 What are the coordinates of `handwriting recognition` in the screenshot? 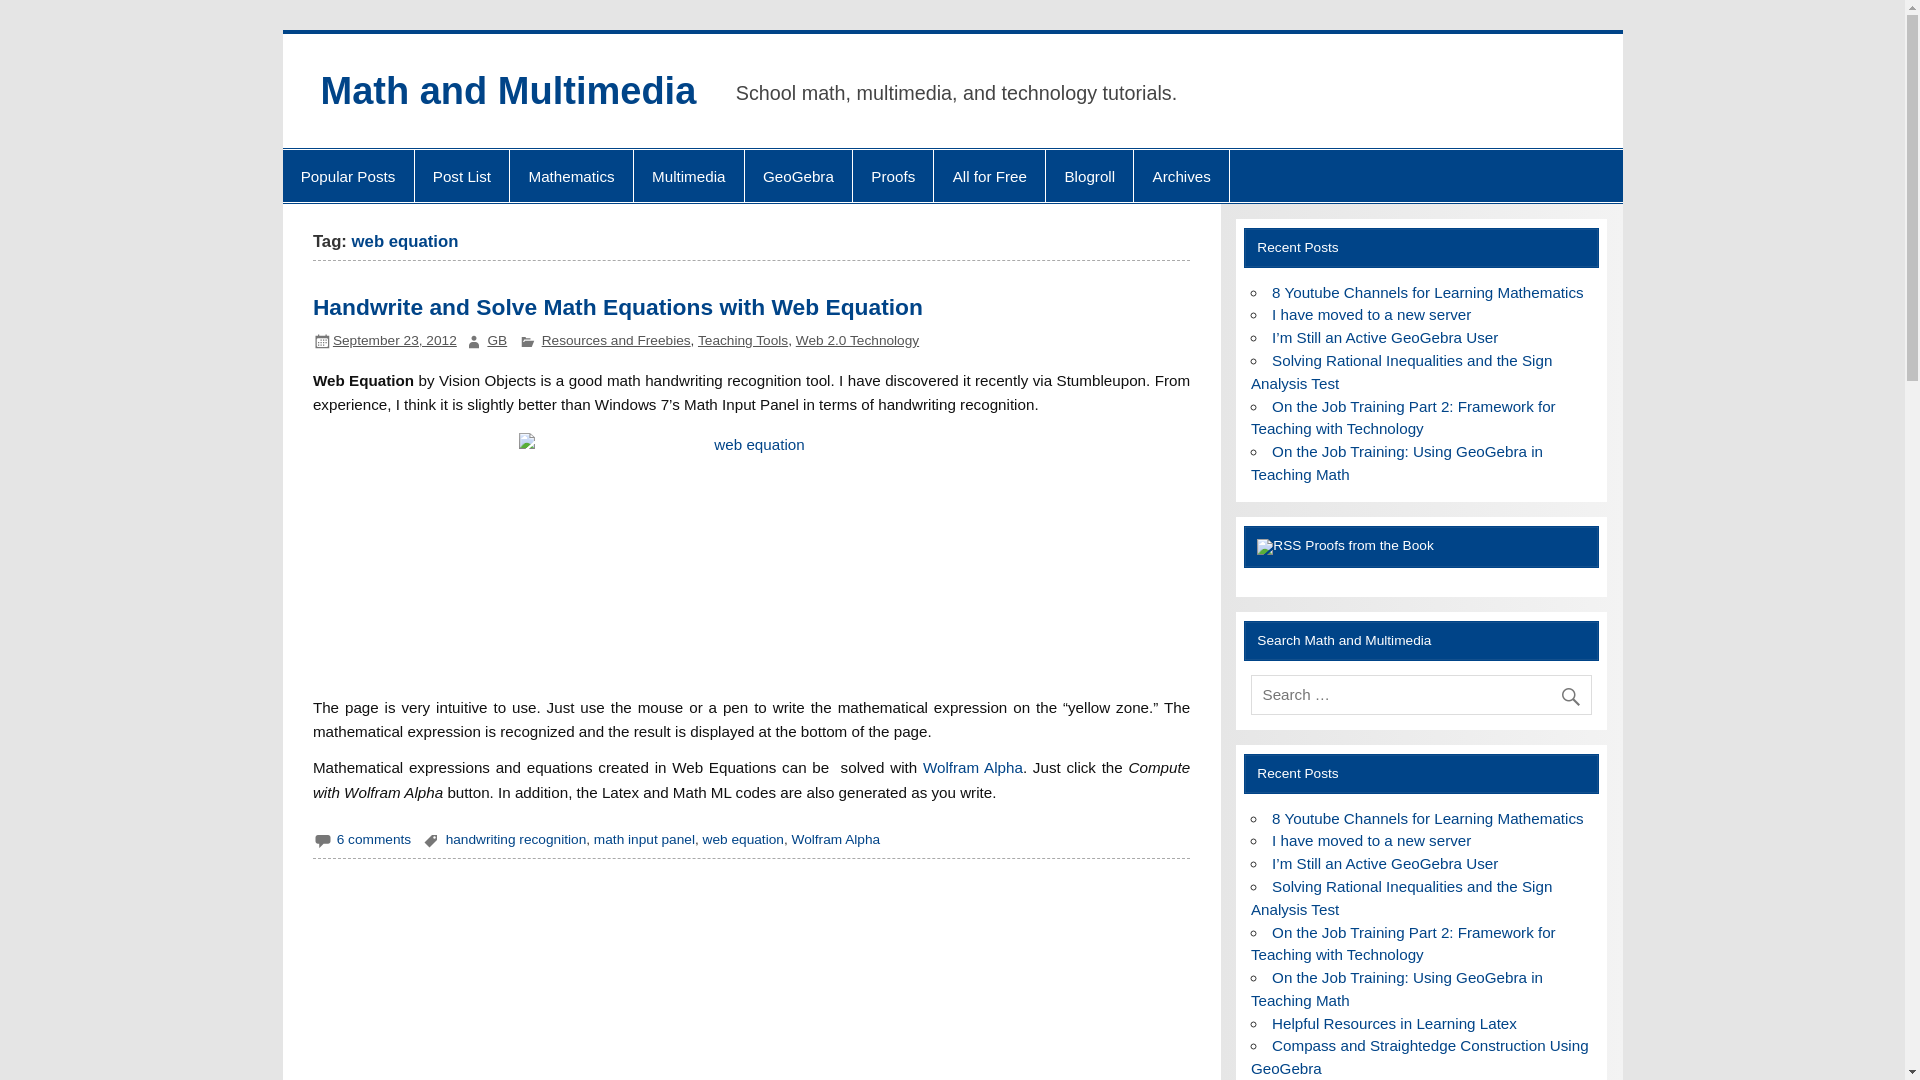 It's located at (516, 838).